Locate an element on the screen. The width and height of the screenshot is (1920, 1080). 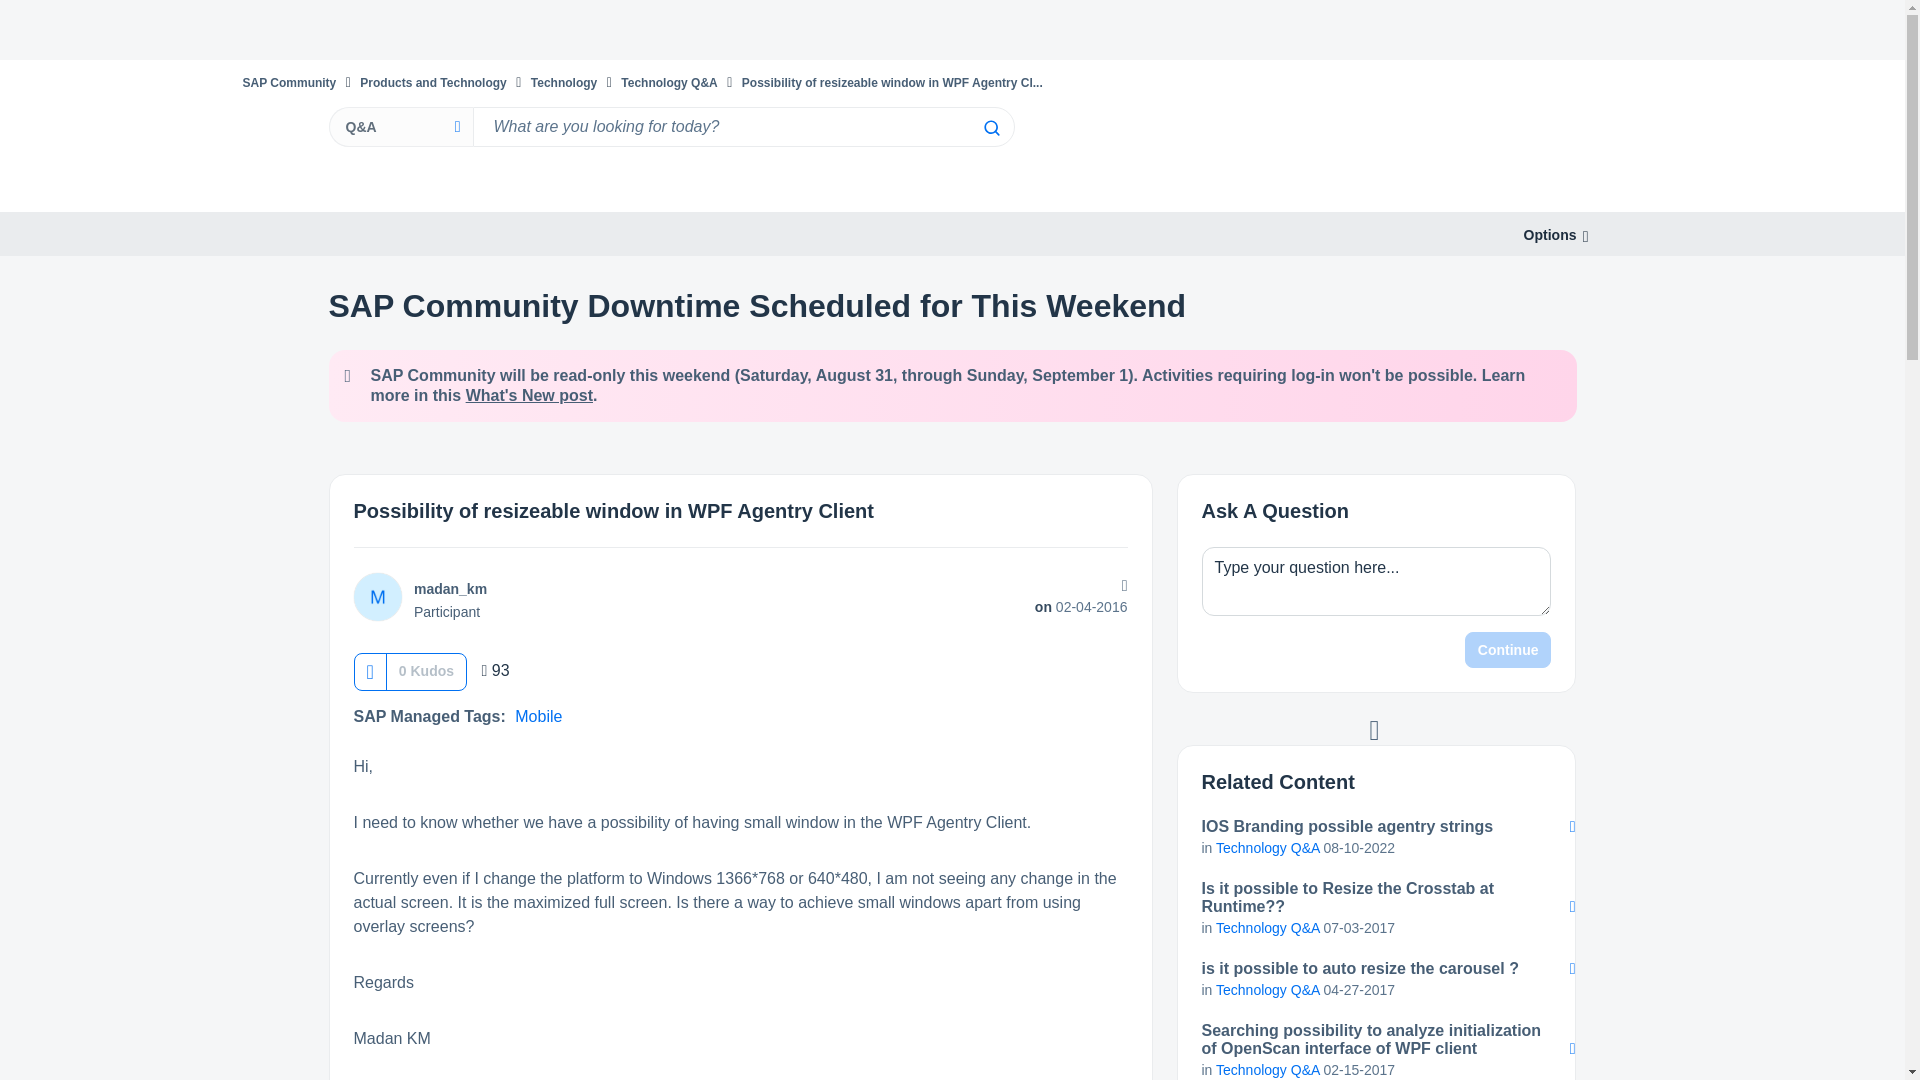
Mobile is located at coordinates (538, 716).